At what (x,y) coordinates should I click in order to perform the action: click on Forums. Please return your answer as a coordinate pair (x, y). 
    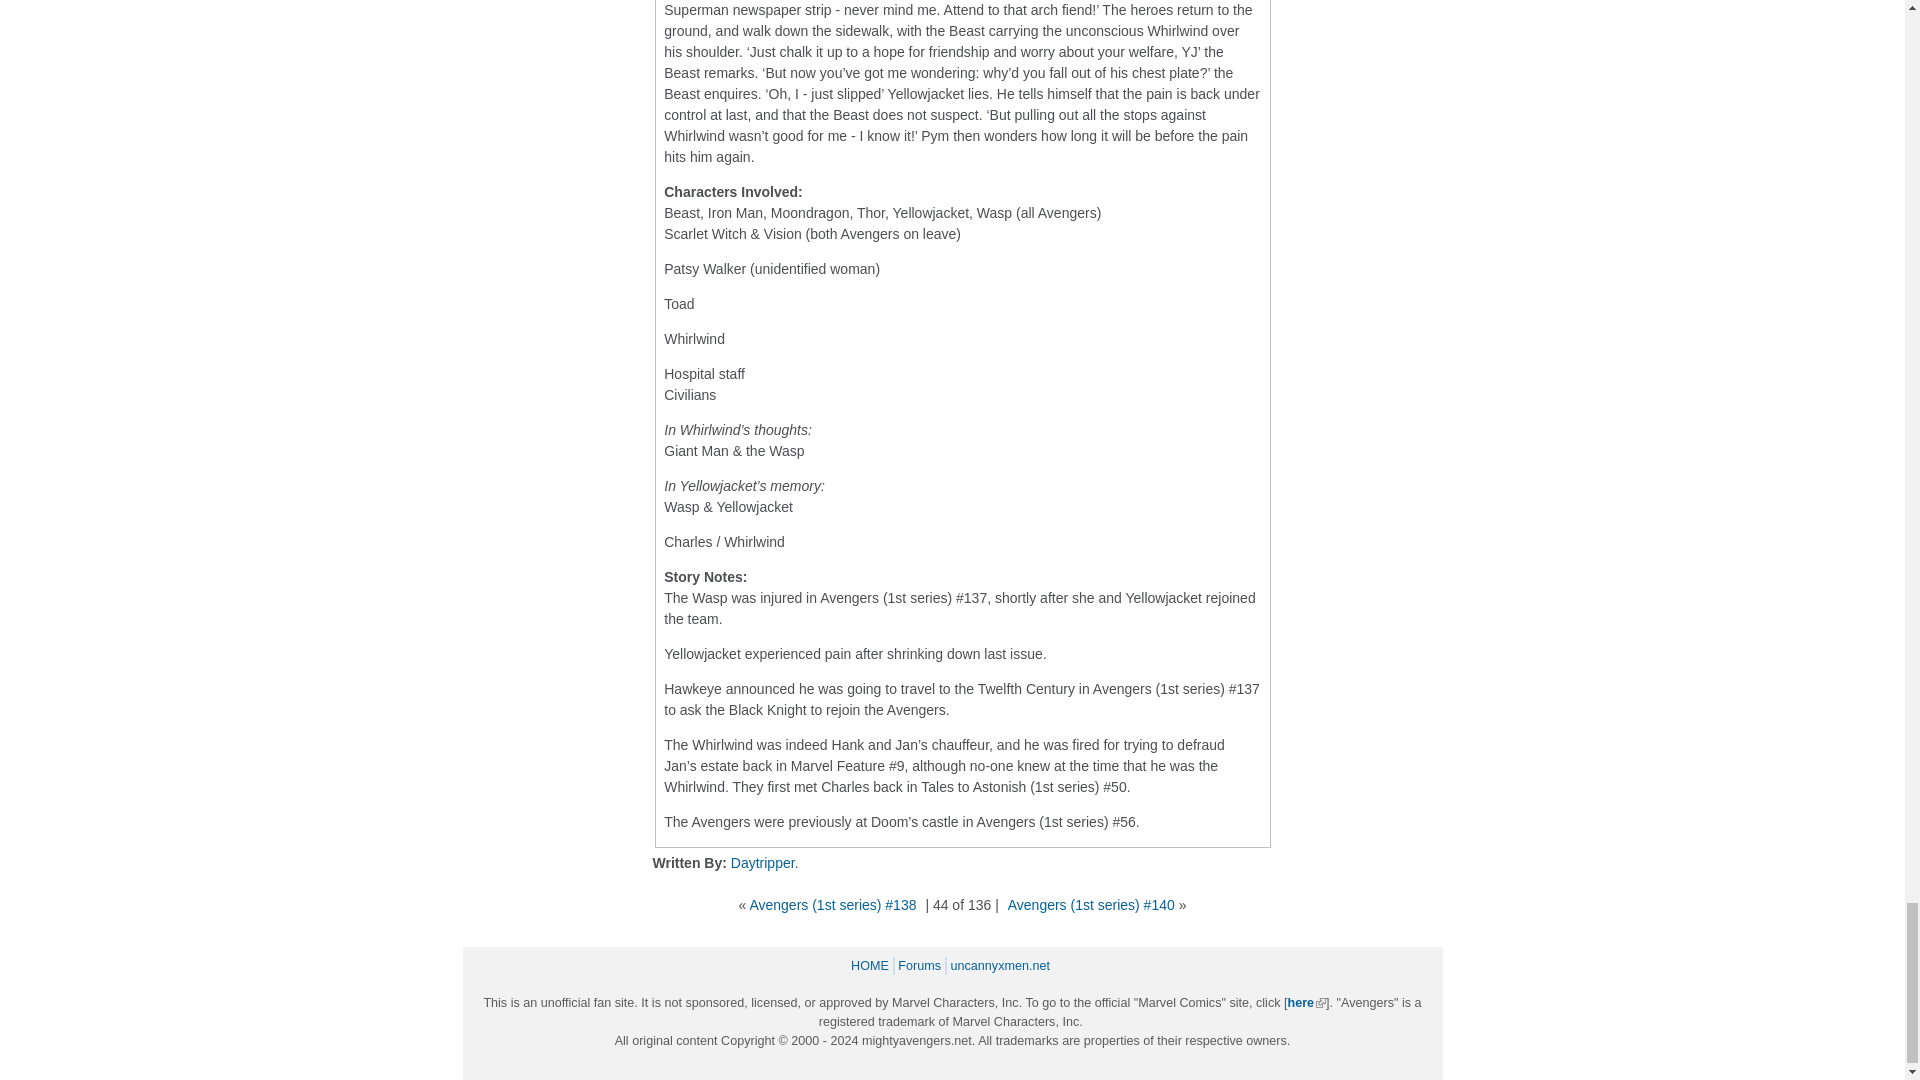
    Looking at the image, I should click on (922, 966).